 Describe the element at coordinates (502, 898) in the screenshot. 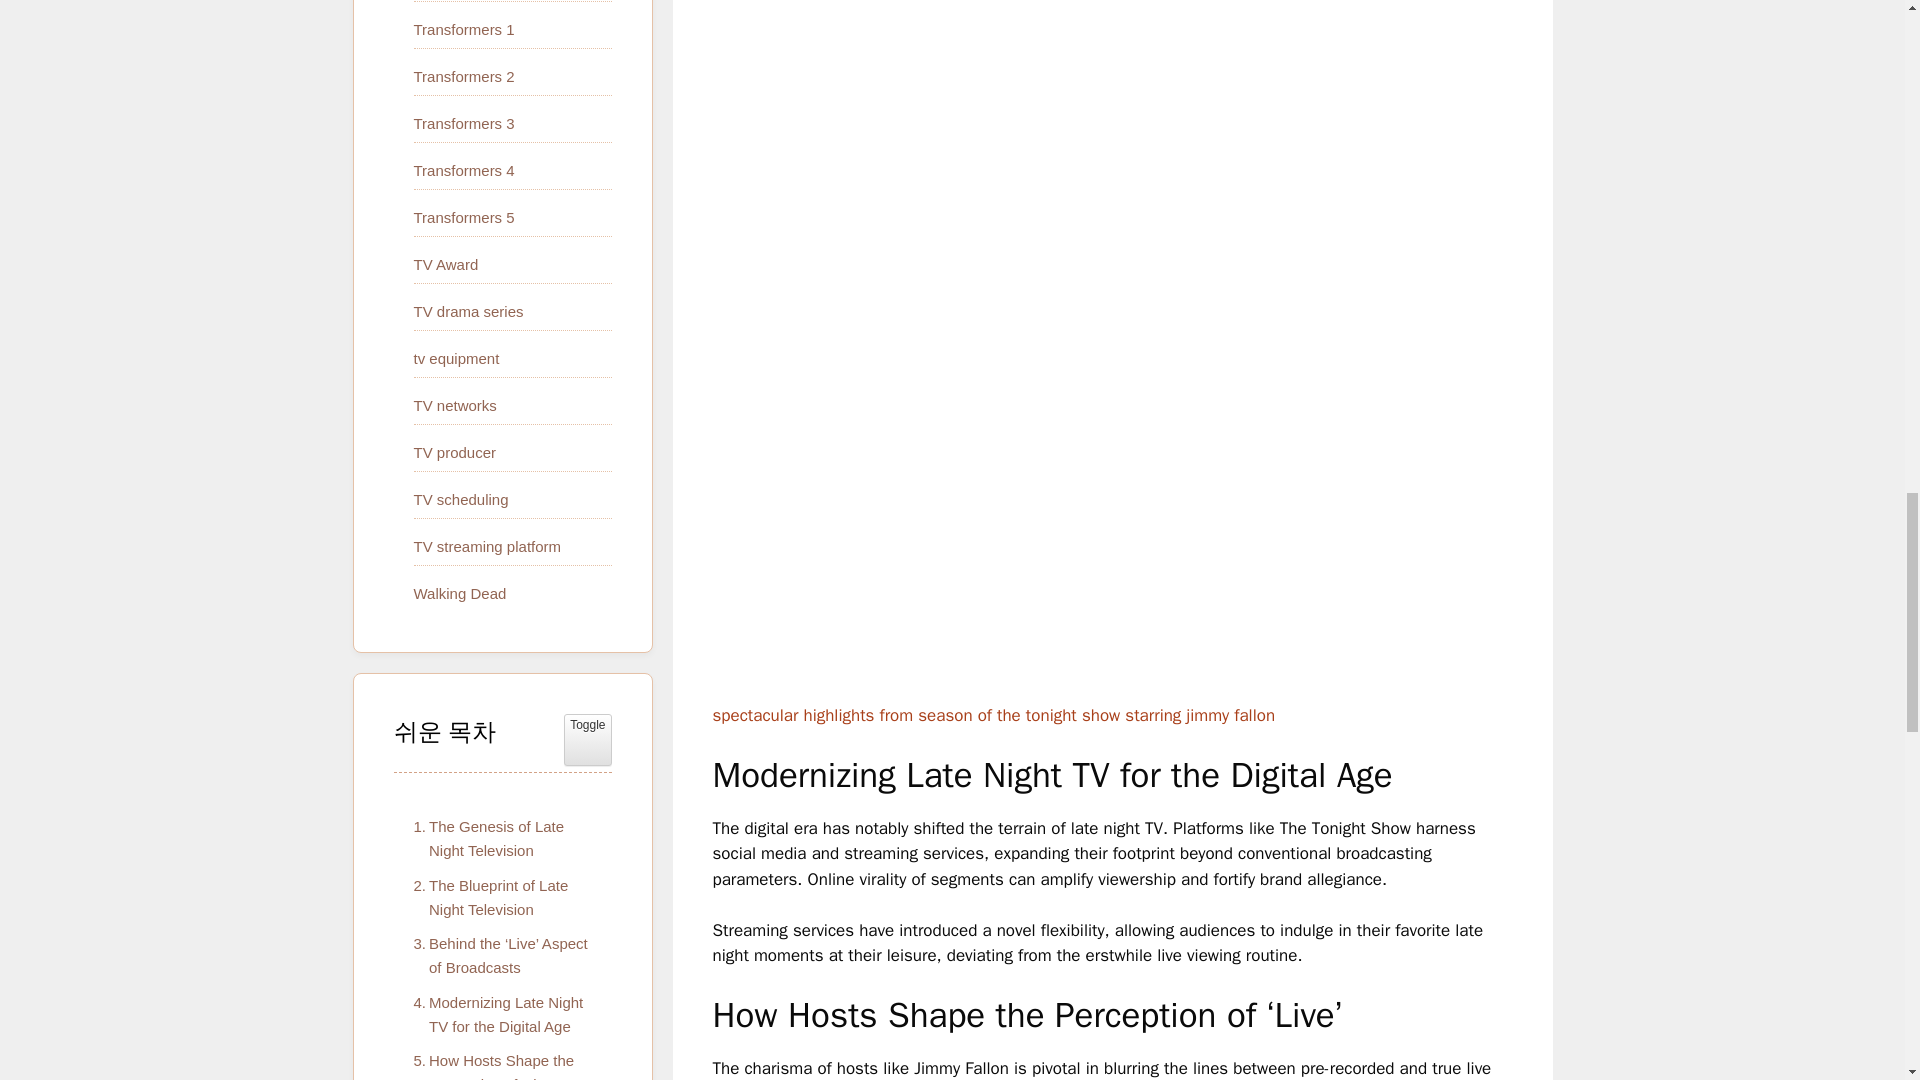

I see `The Blueprint of Late Night Television` at that location.